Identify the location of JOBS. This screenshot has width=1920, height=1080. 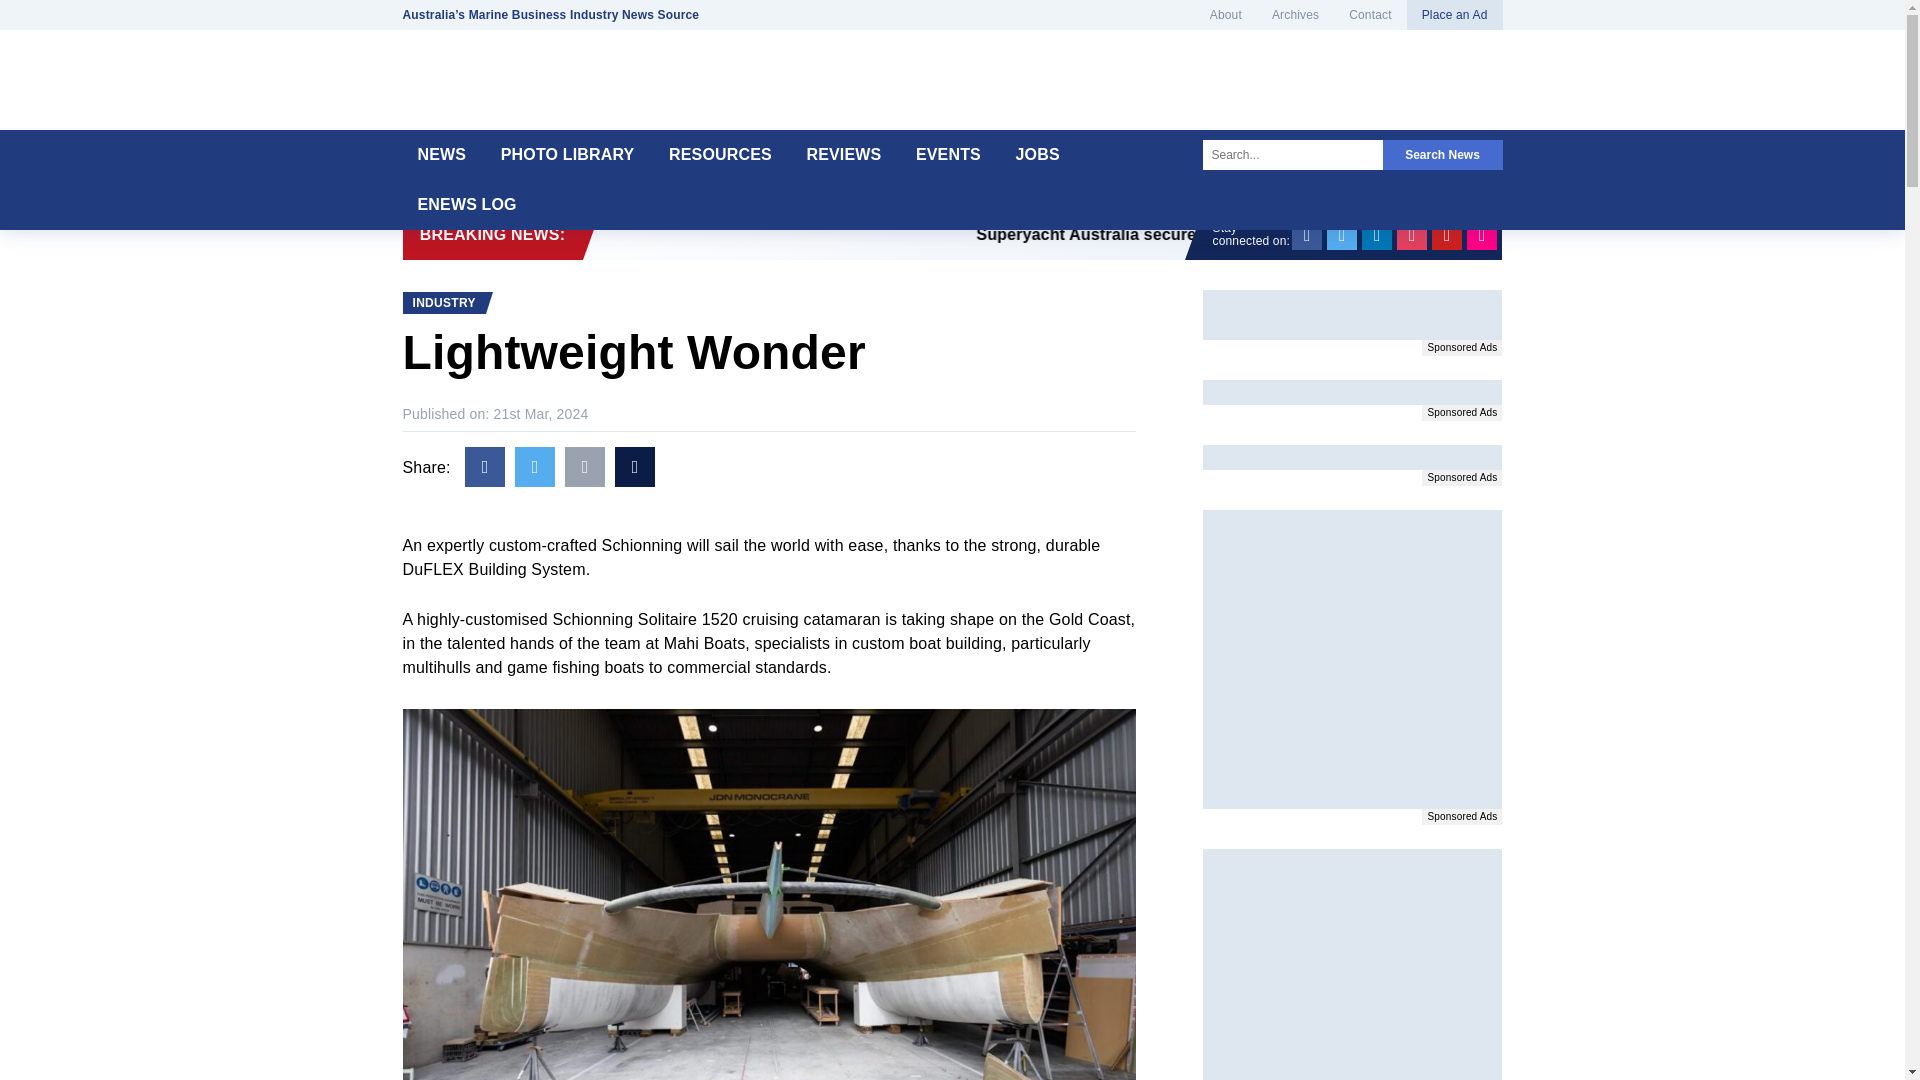
(1038, 154).